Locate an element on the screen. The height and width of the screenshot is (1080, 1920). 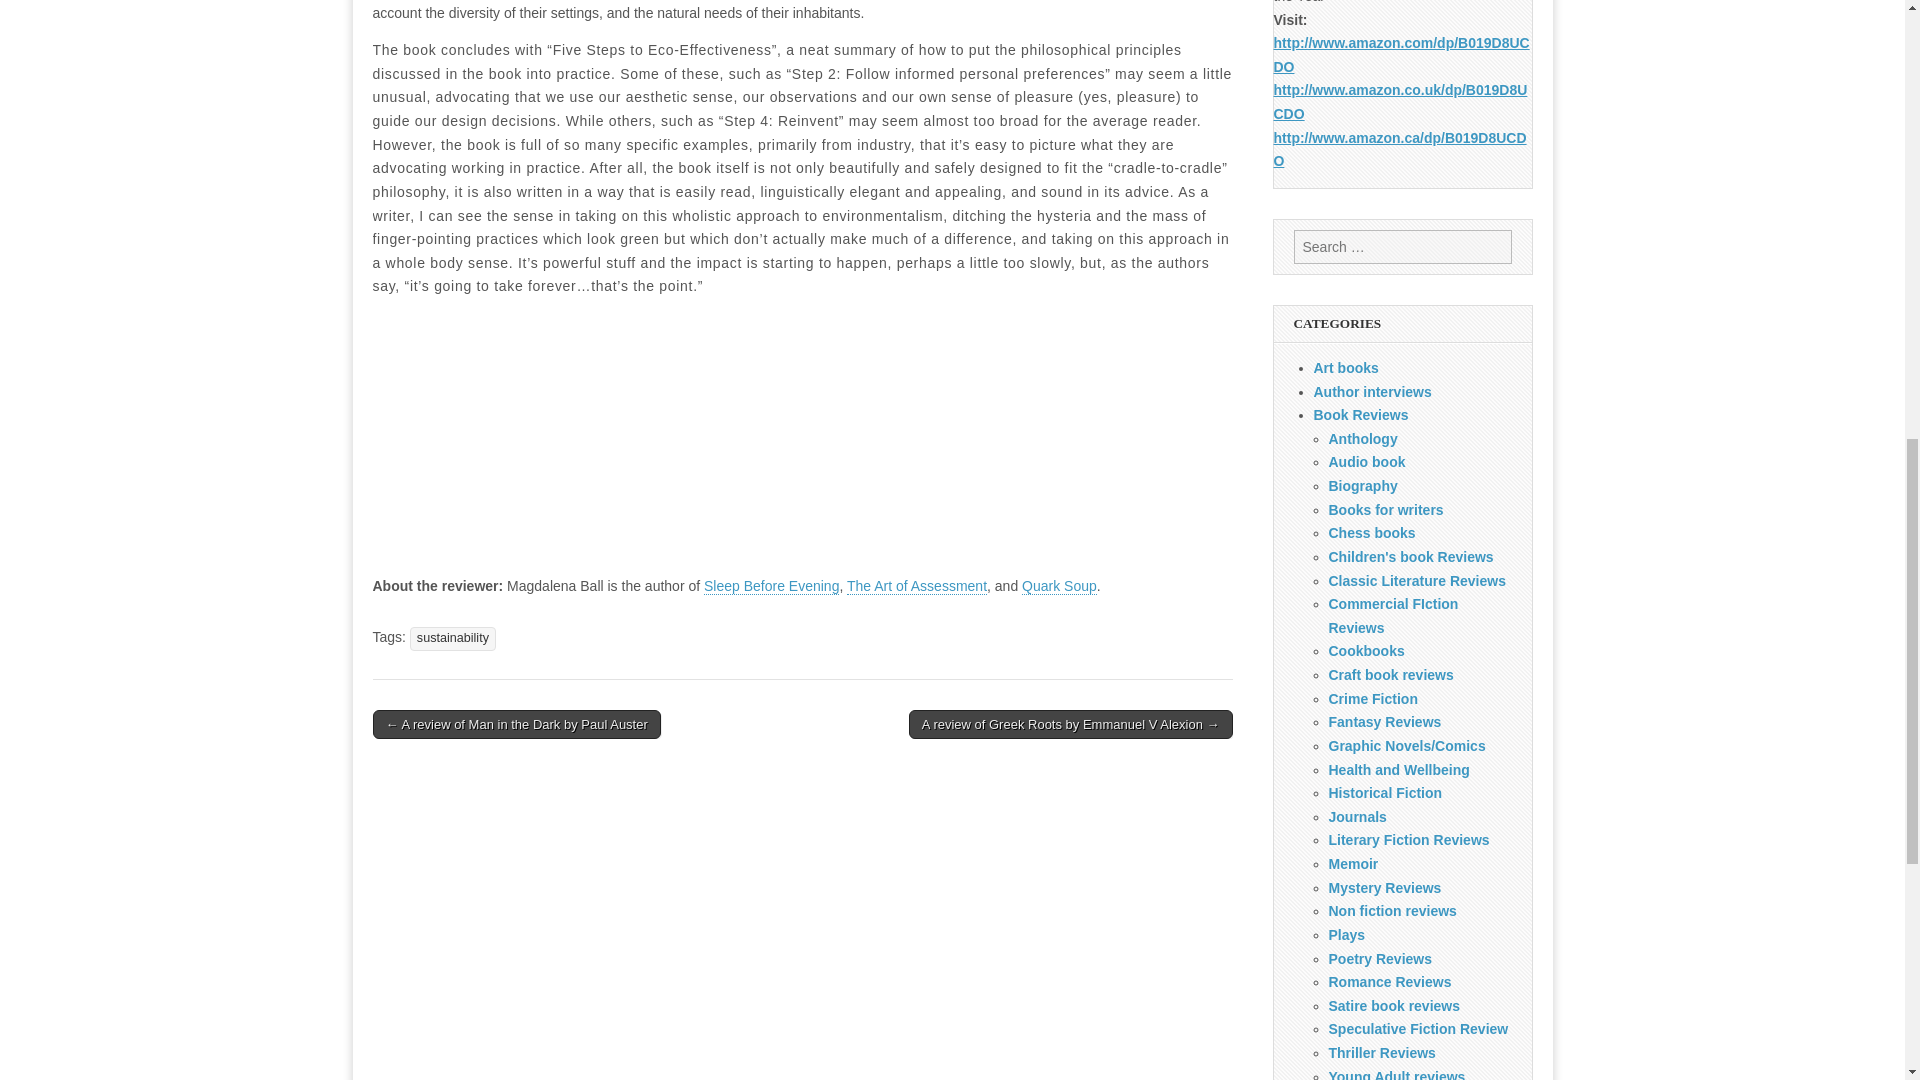
Chess books is located at coordinates (1372, 532).